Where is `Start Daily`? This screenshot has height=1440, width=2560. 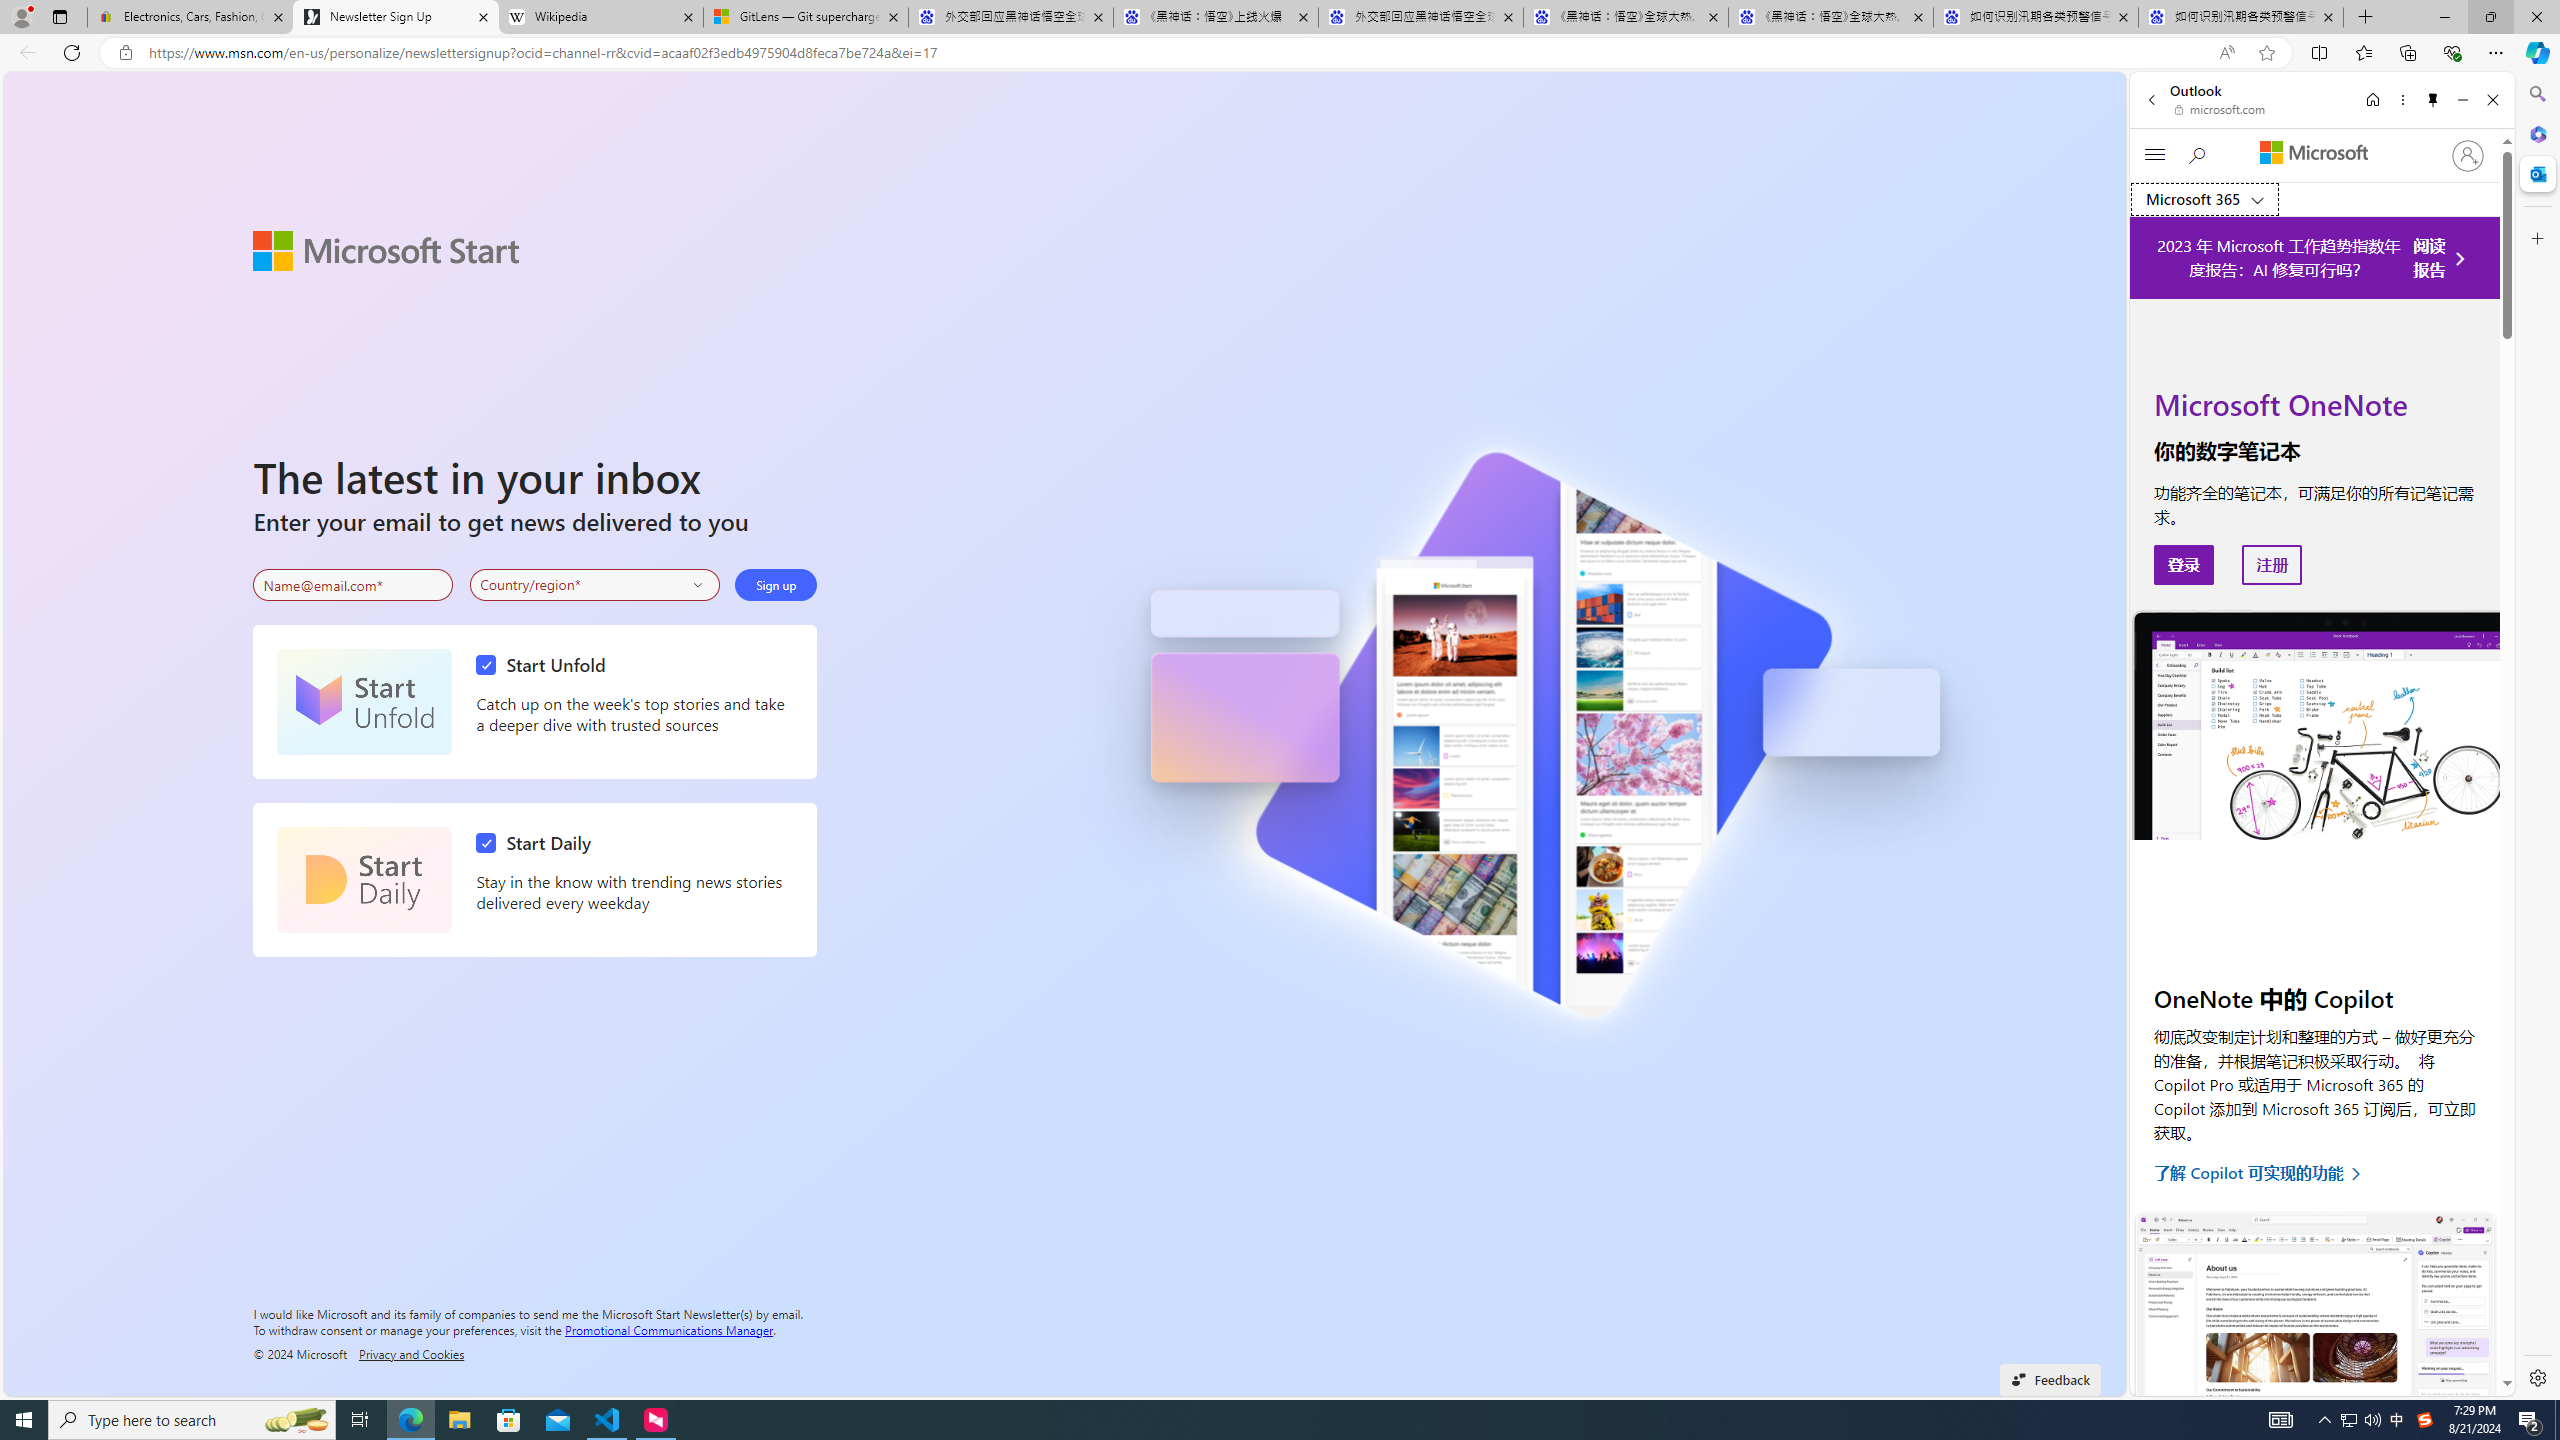 Start Daily is located at coordinates (364, 880).